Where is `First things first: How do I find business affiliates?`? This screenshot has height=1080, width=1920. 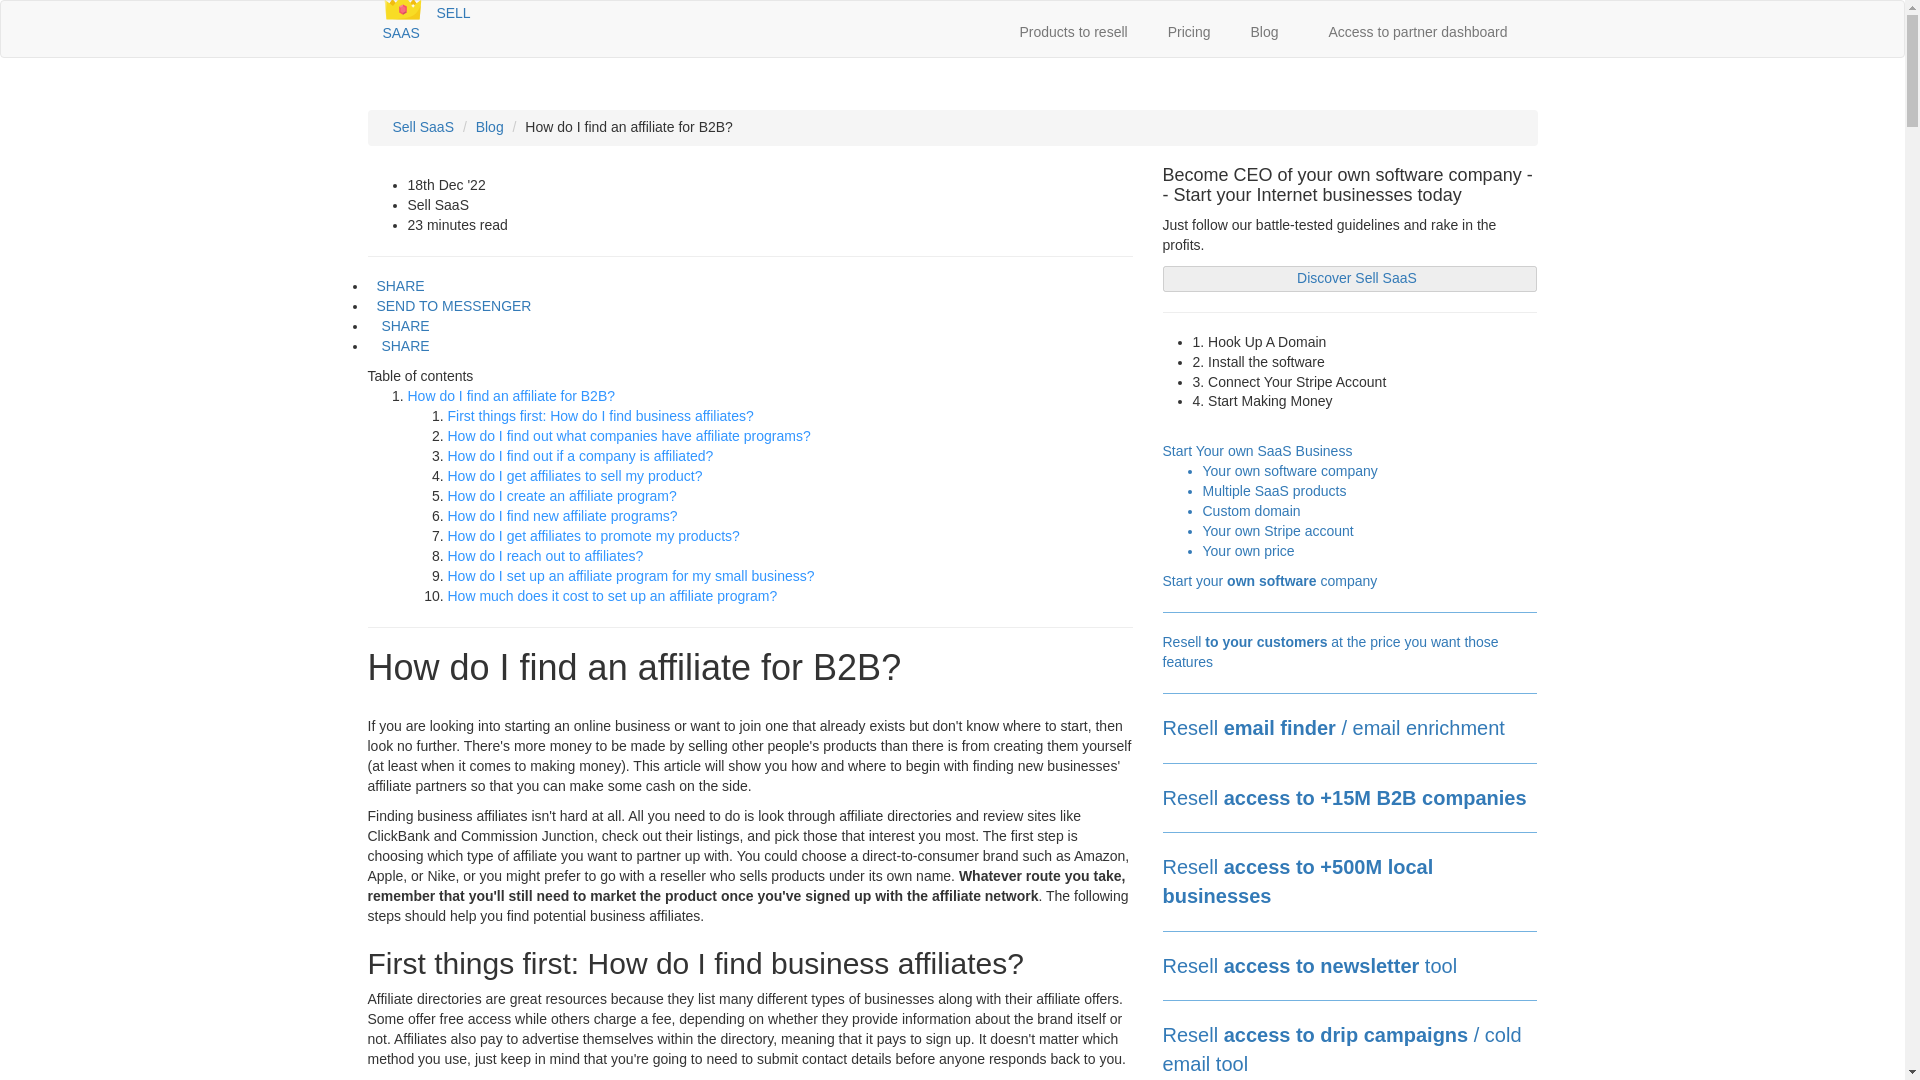 First things first: How do I find business affiliates? is located at coordinates (600, 416).